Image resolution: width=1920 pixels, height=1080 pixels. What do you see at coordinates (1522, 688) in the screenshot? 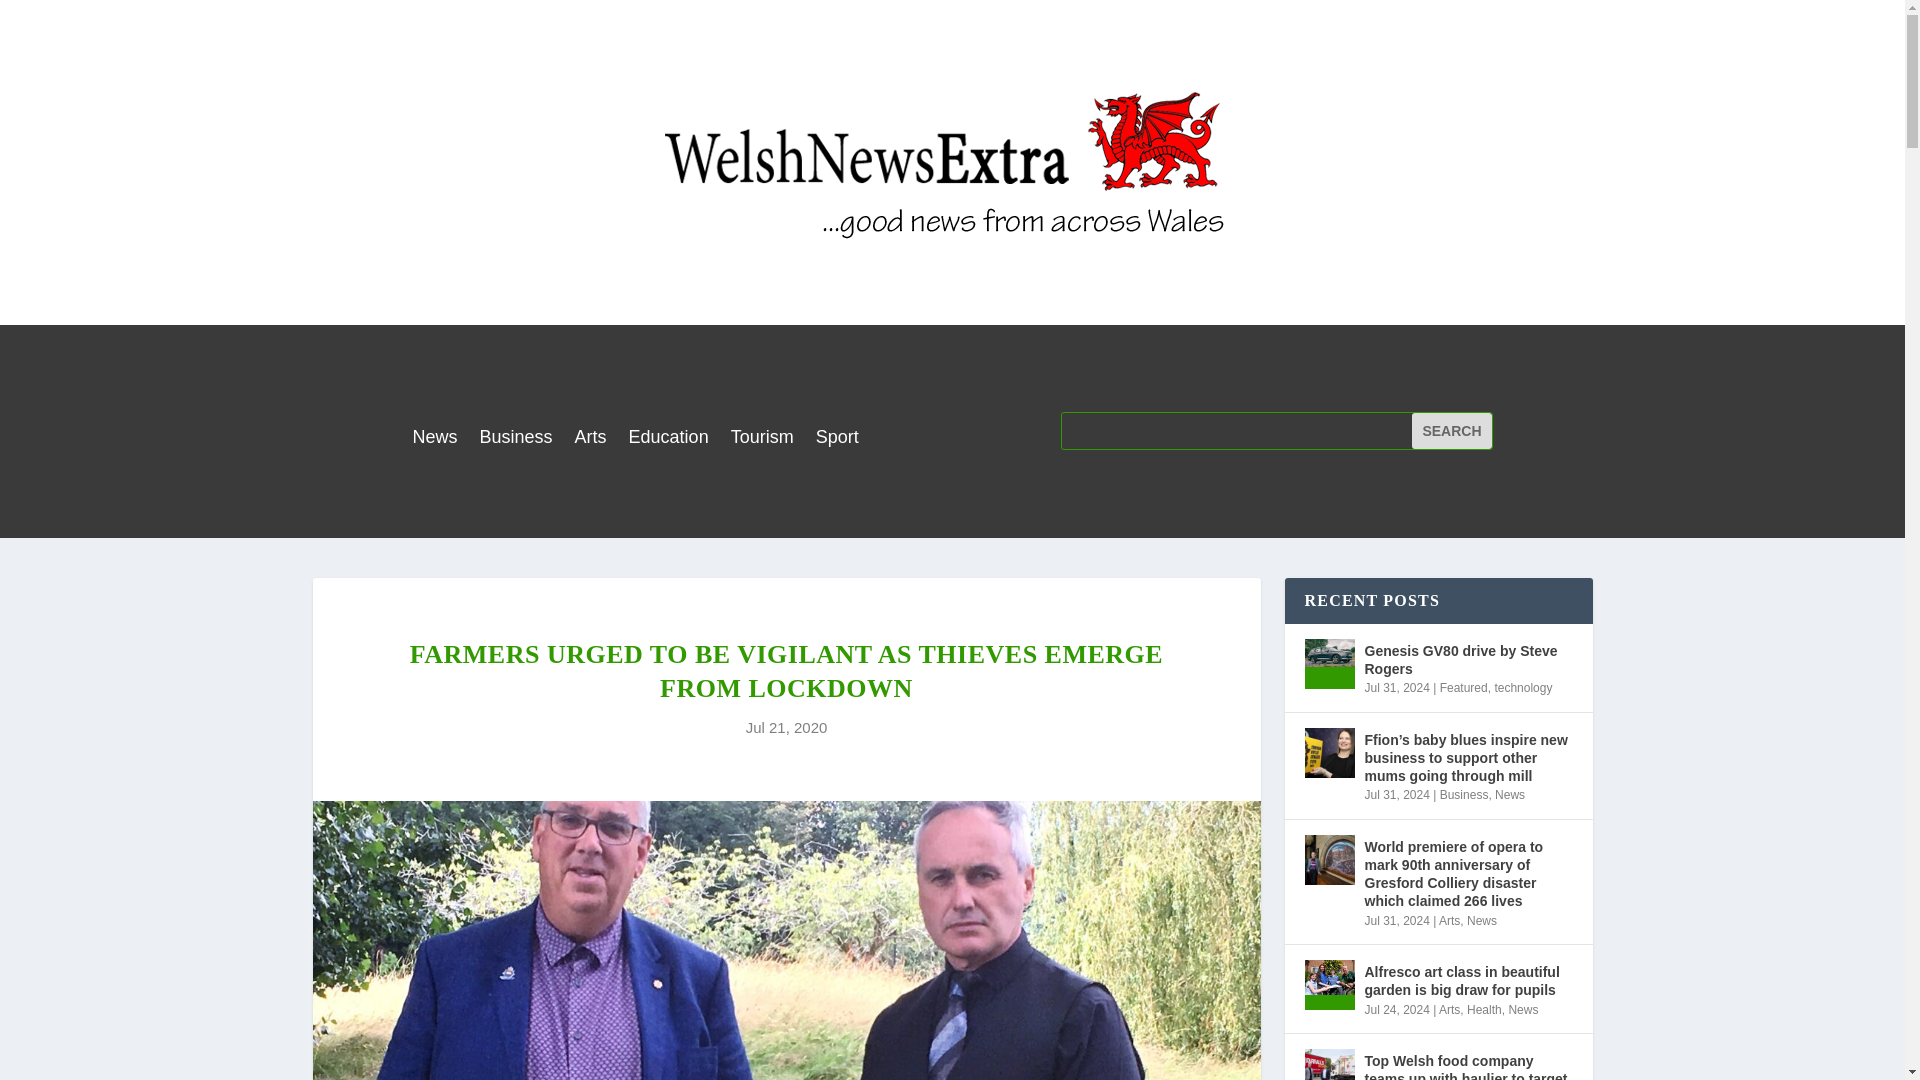
I see `technology` at bounding box center [1522, 688].